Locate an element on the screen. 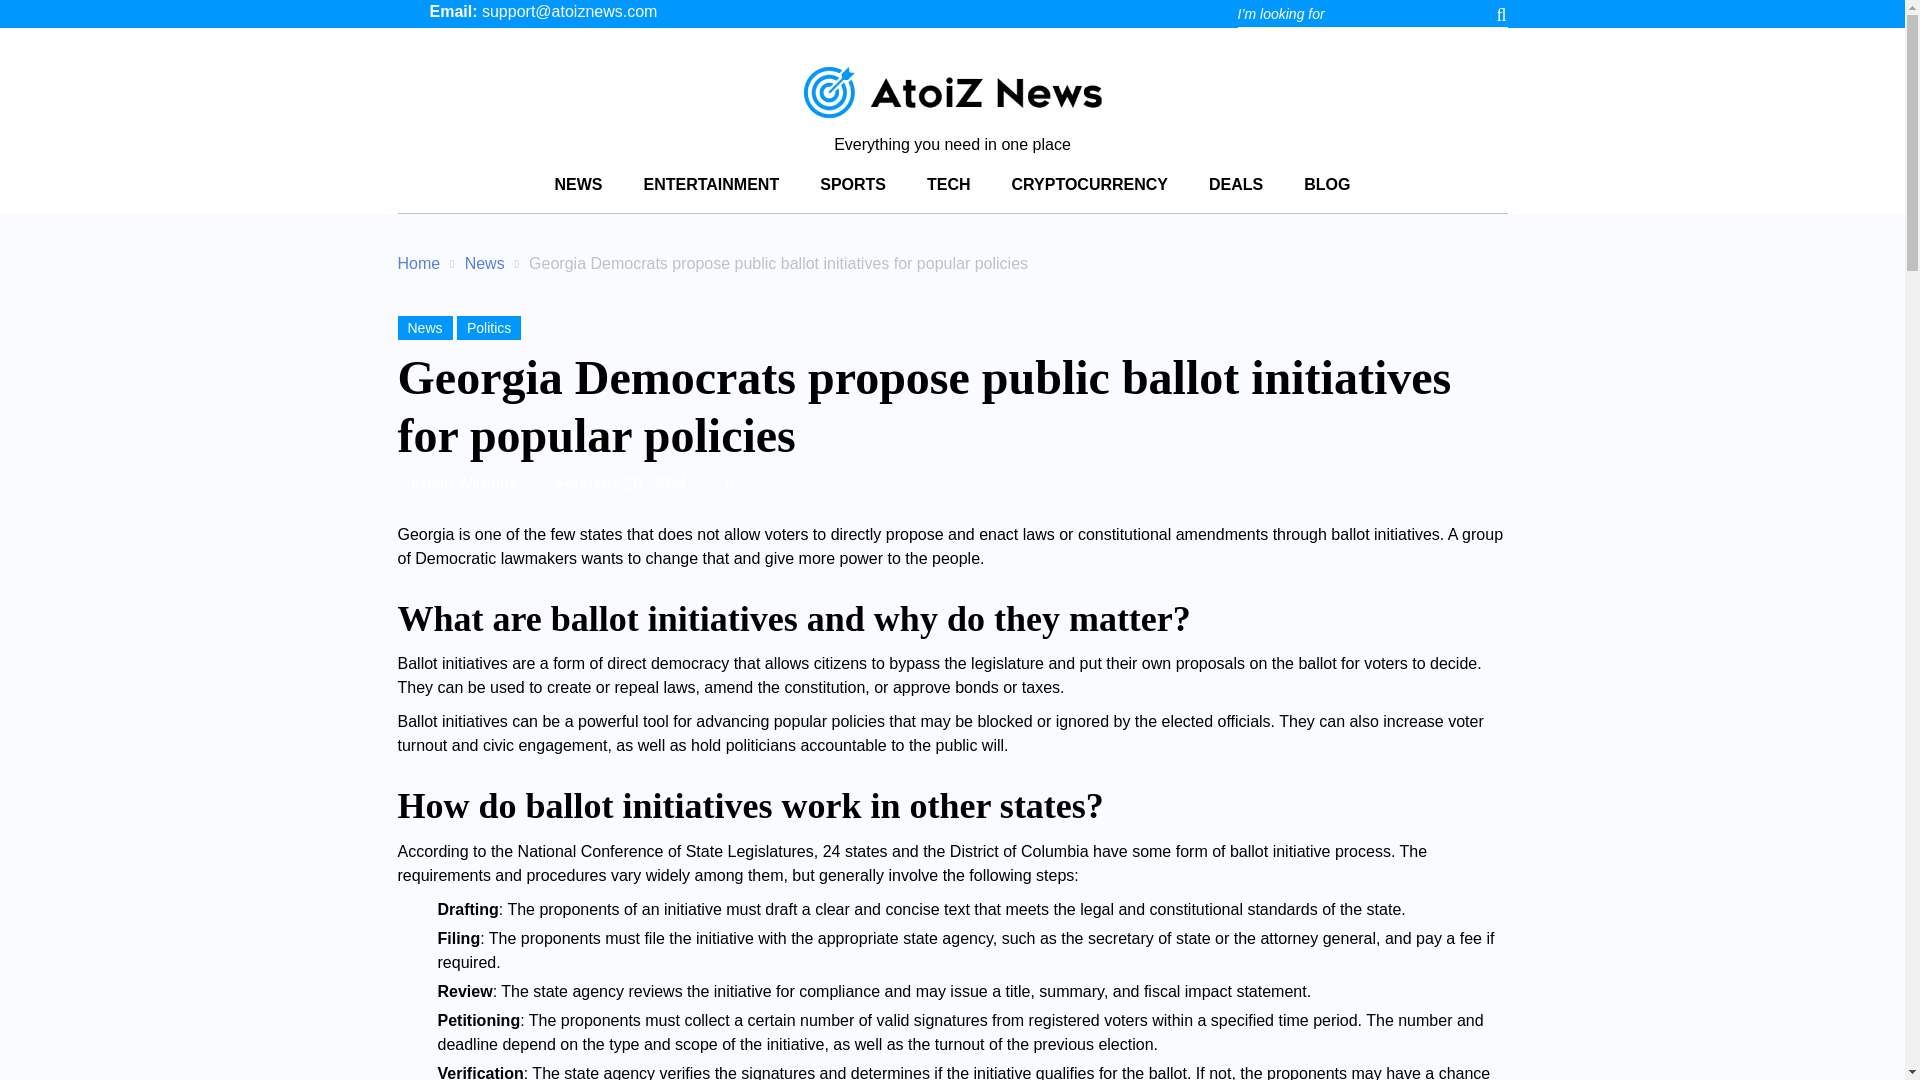 The height and width of the screenshot is (1080, 1920). BLOG is located at coordinates (1326, 188).